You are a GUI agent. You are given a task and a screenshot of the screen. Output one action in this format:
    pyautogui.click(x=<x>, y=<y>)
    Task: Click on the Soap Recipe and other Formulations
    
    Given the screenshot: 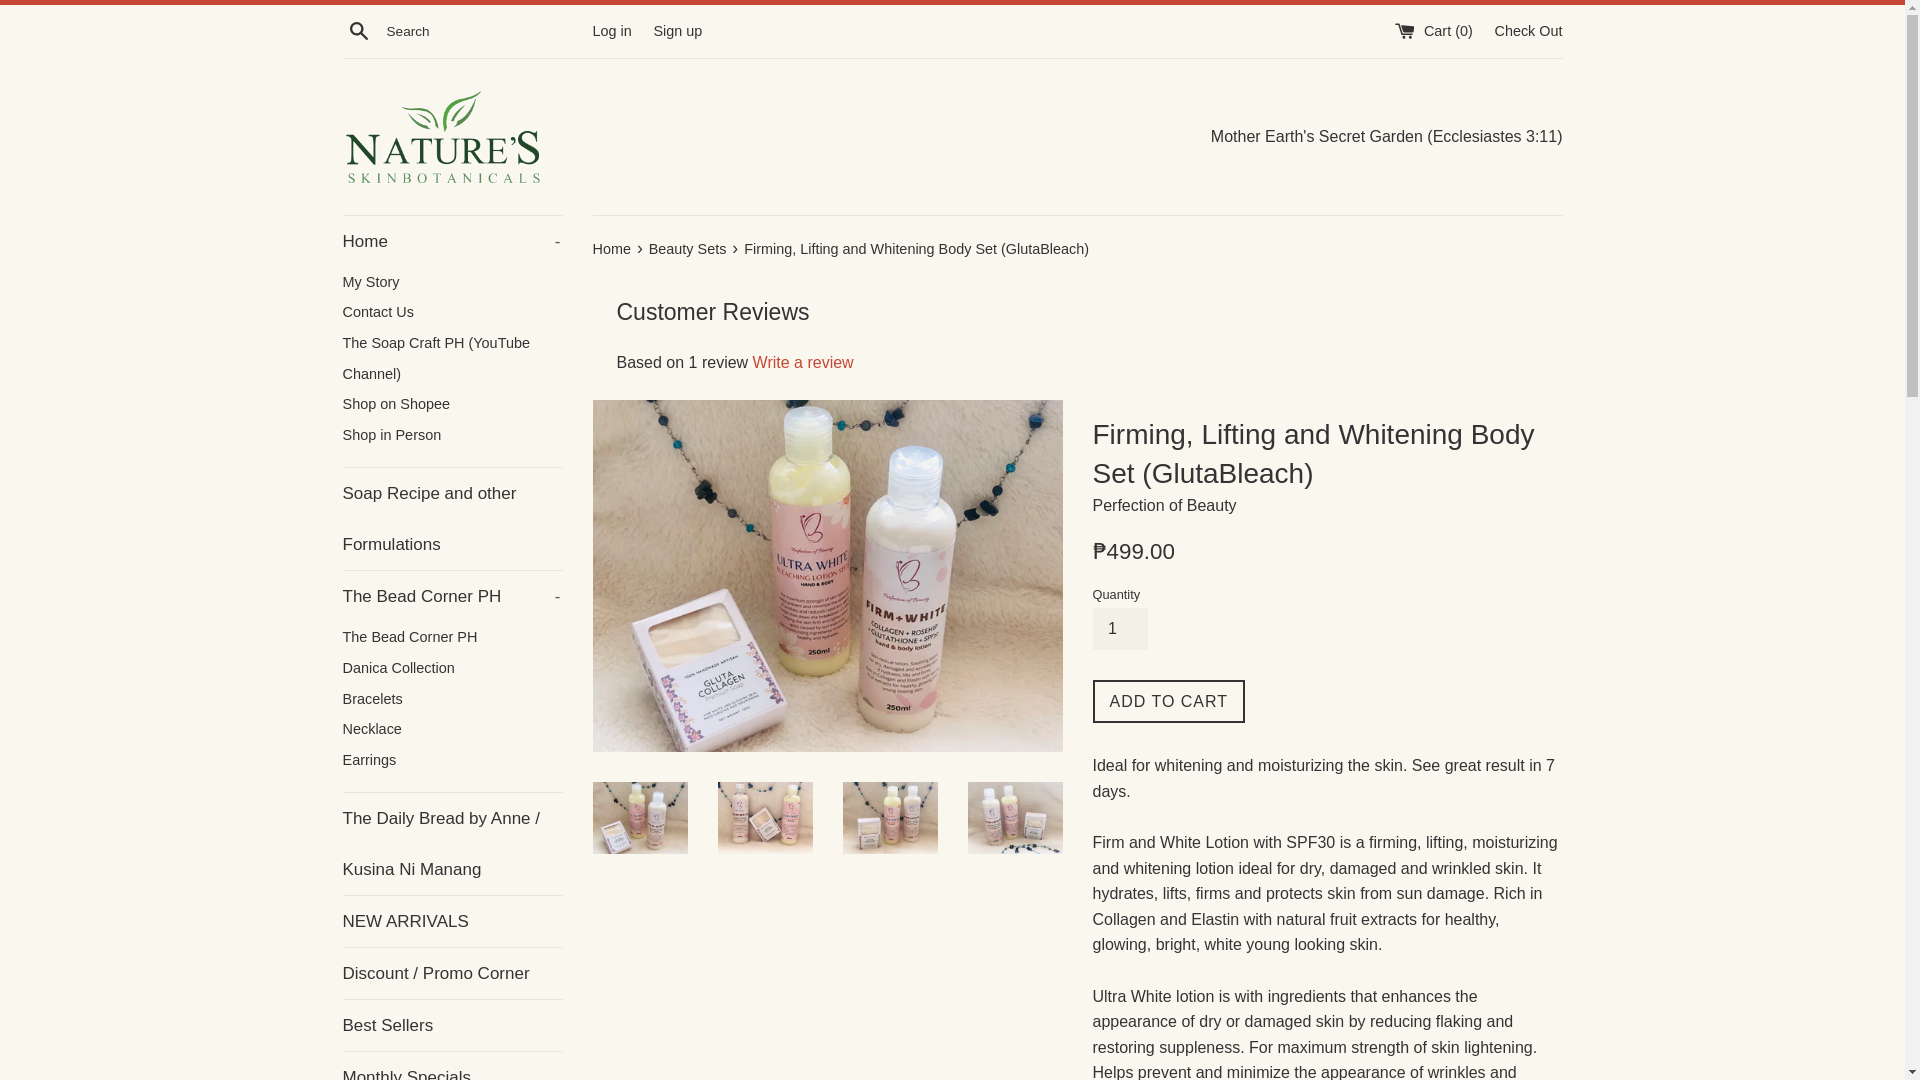 What is the action you would take?
    pyautogui.click(x=1528, y=29)
    